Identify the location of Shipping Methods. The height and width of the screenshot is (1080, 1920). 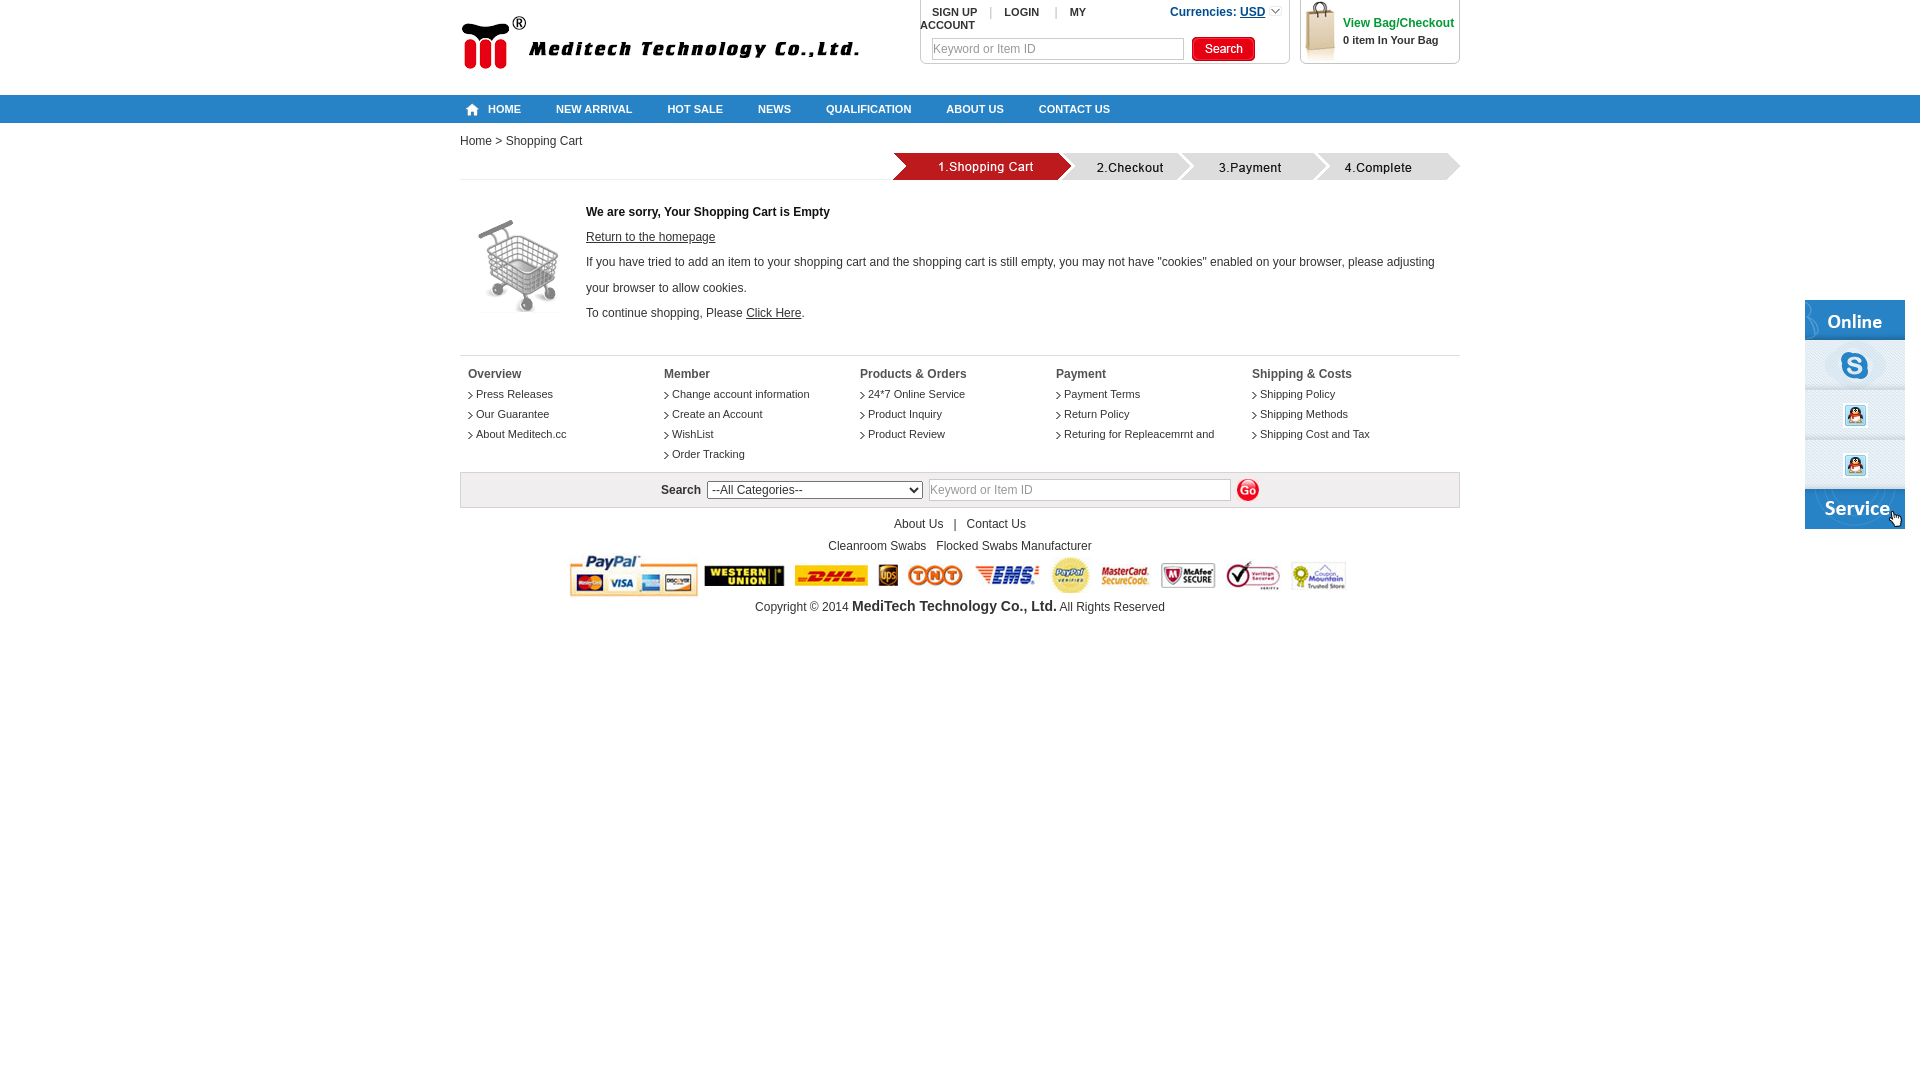
(1304, 414).